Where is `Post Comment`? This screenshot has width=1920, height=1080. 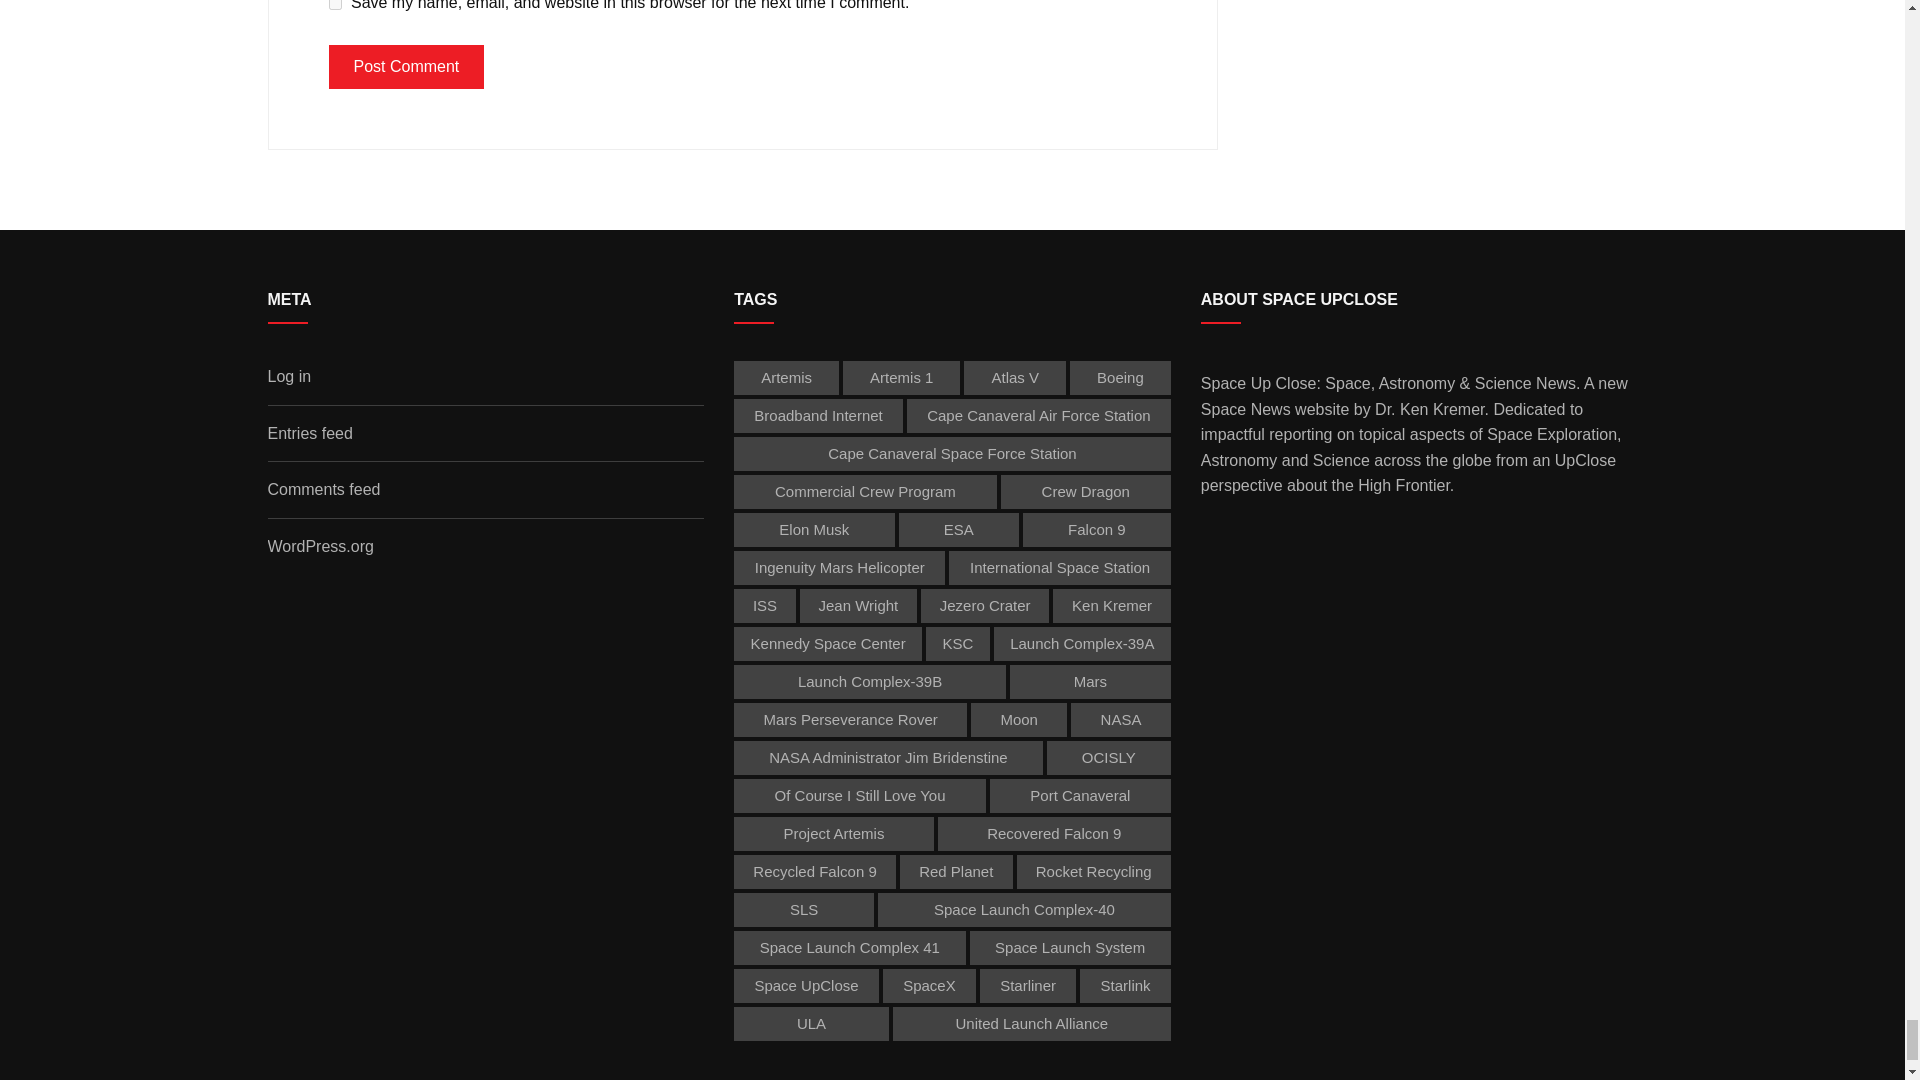 Post Comment is located at coordinates (406, 66).